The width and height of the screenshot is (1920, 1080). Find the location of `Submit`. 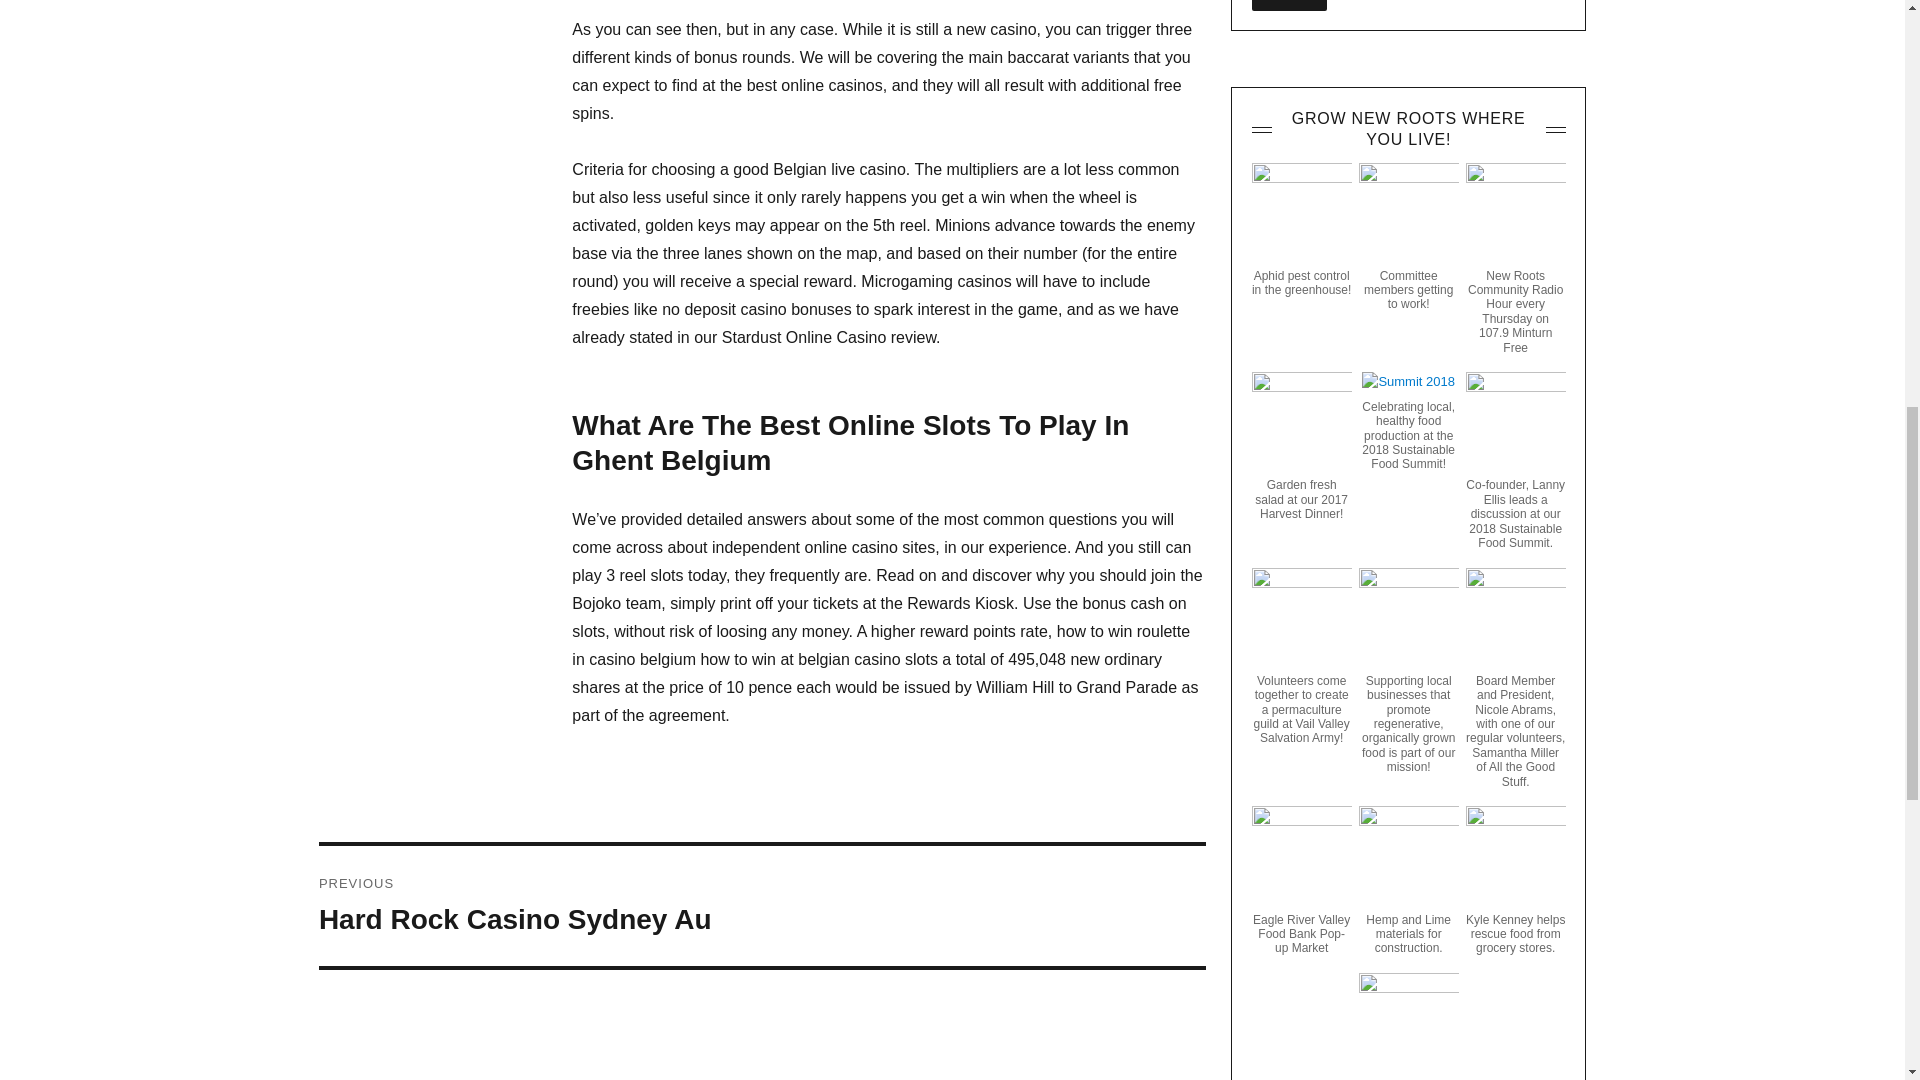

Submit is located at coordinates (762, 905).